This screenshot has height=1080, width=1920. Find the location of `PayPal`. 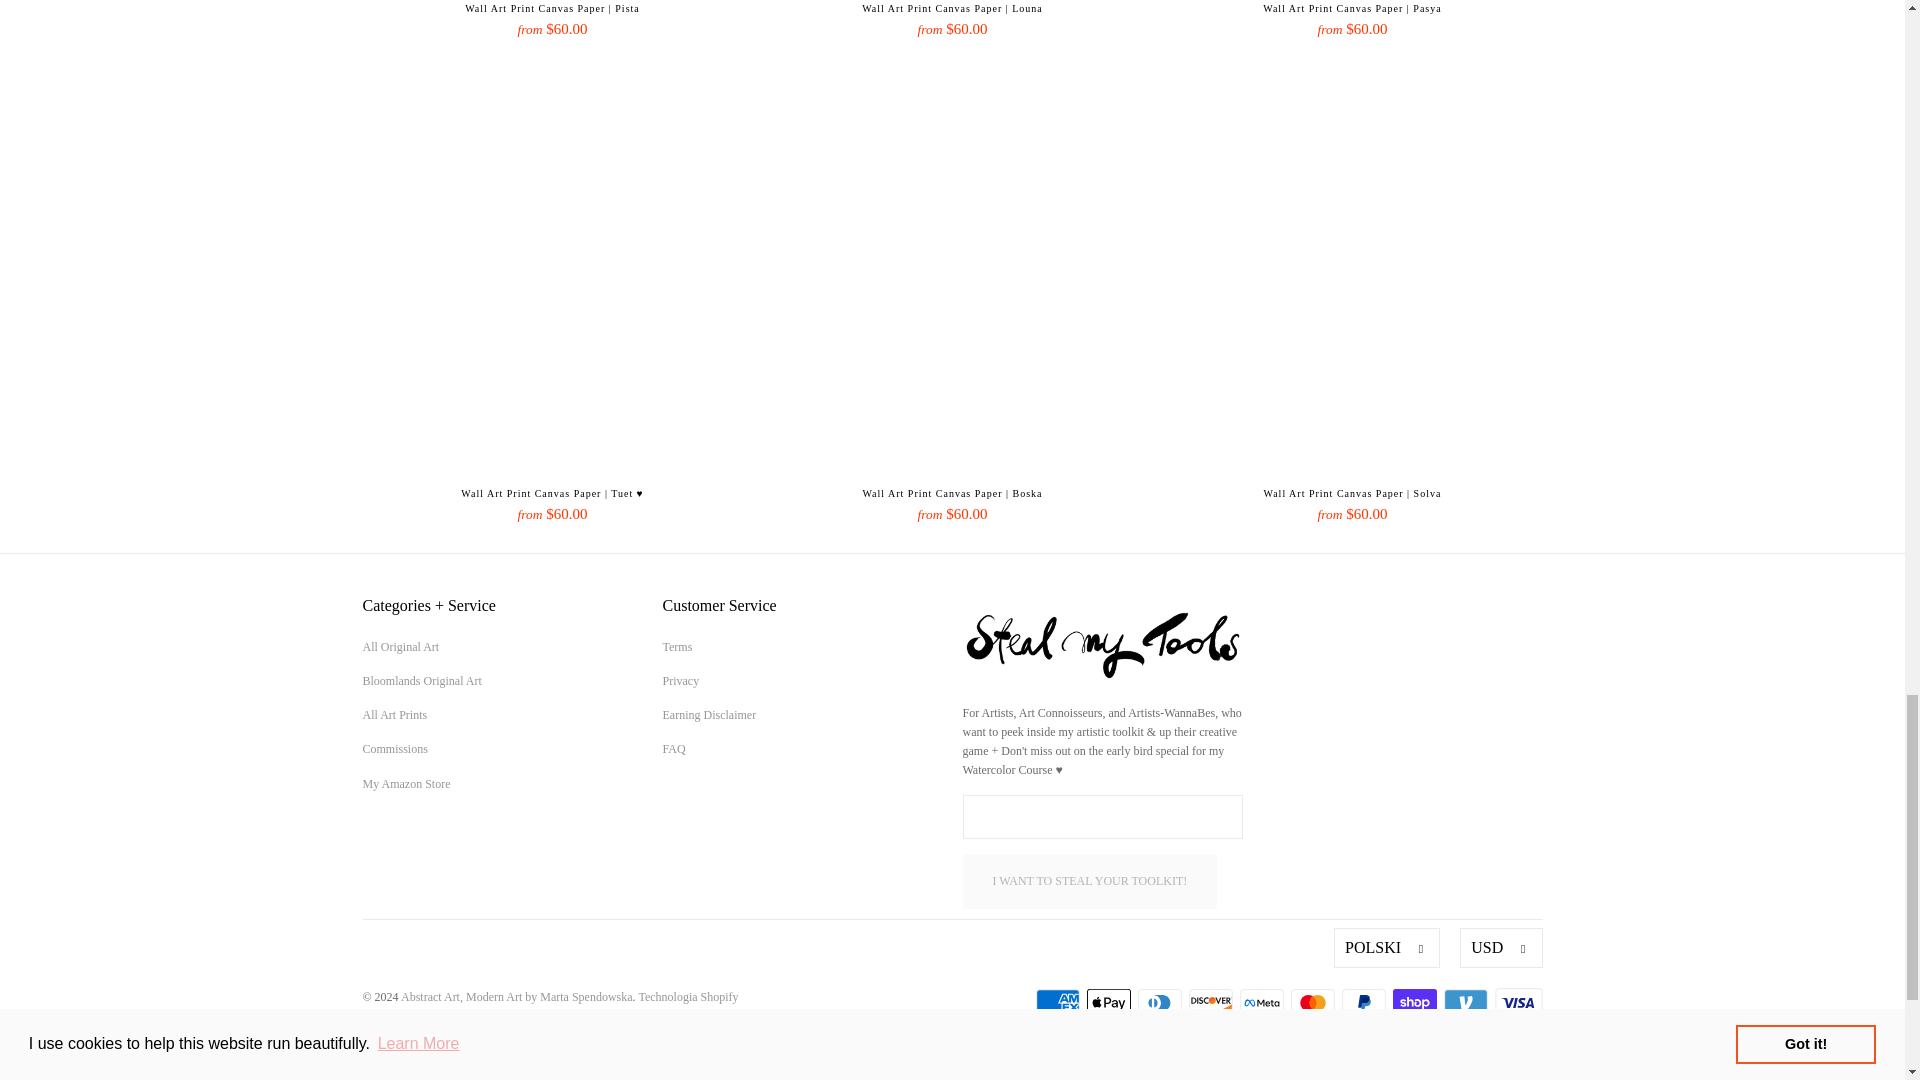

PayPal is located at coordinates (1366, 1003).